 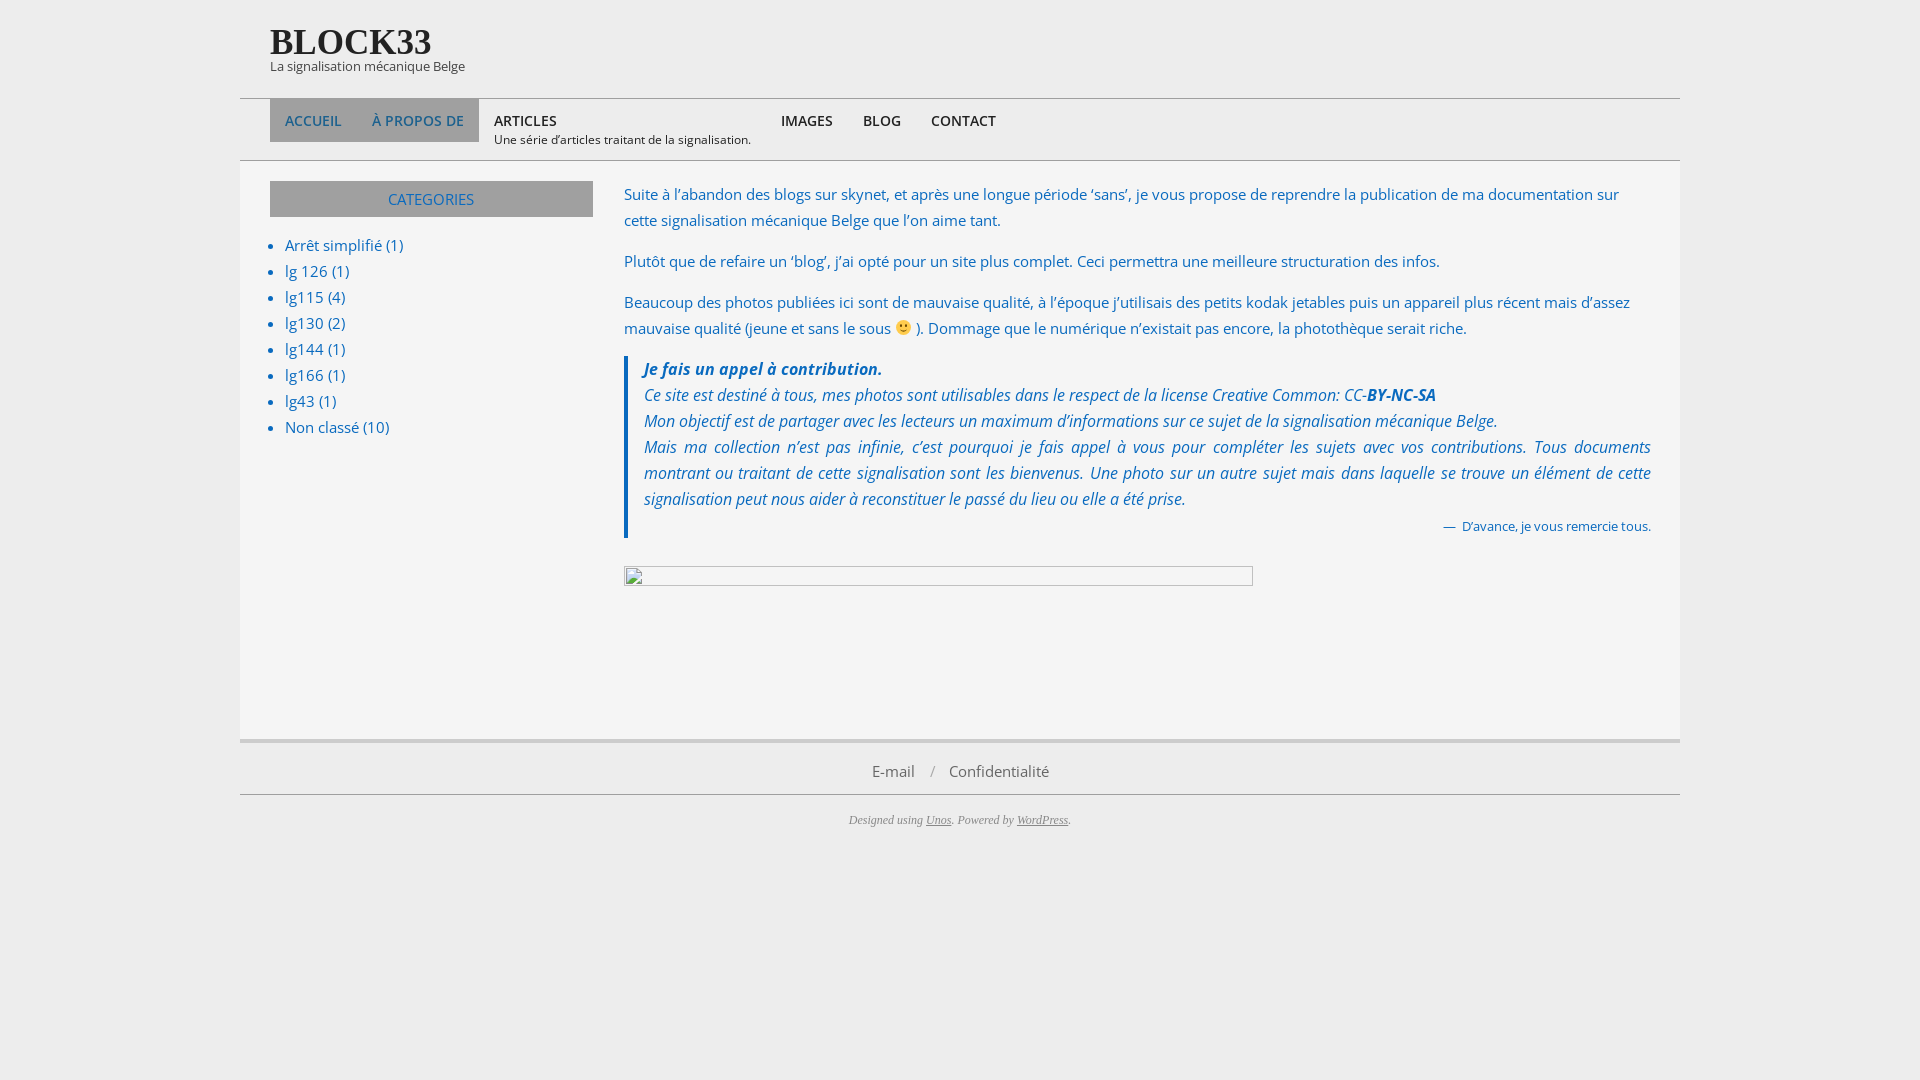 I want to click on BLOCK33, so click(x=350, y=42).